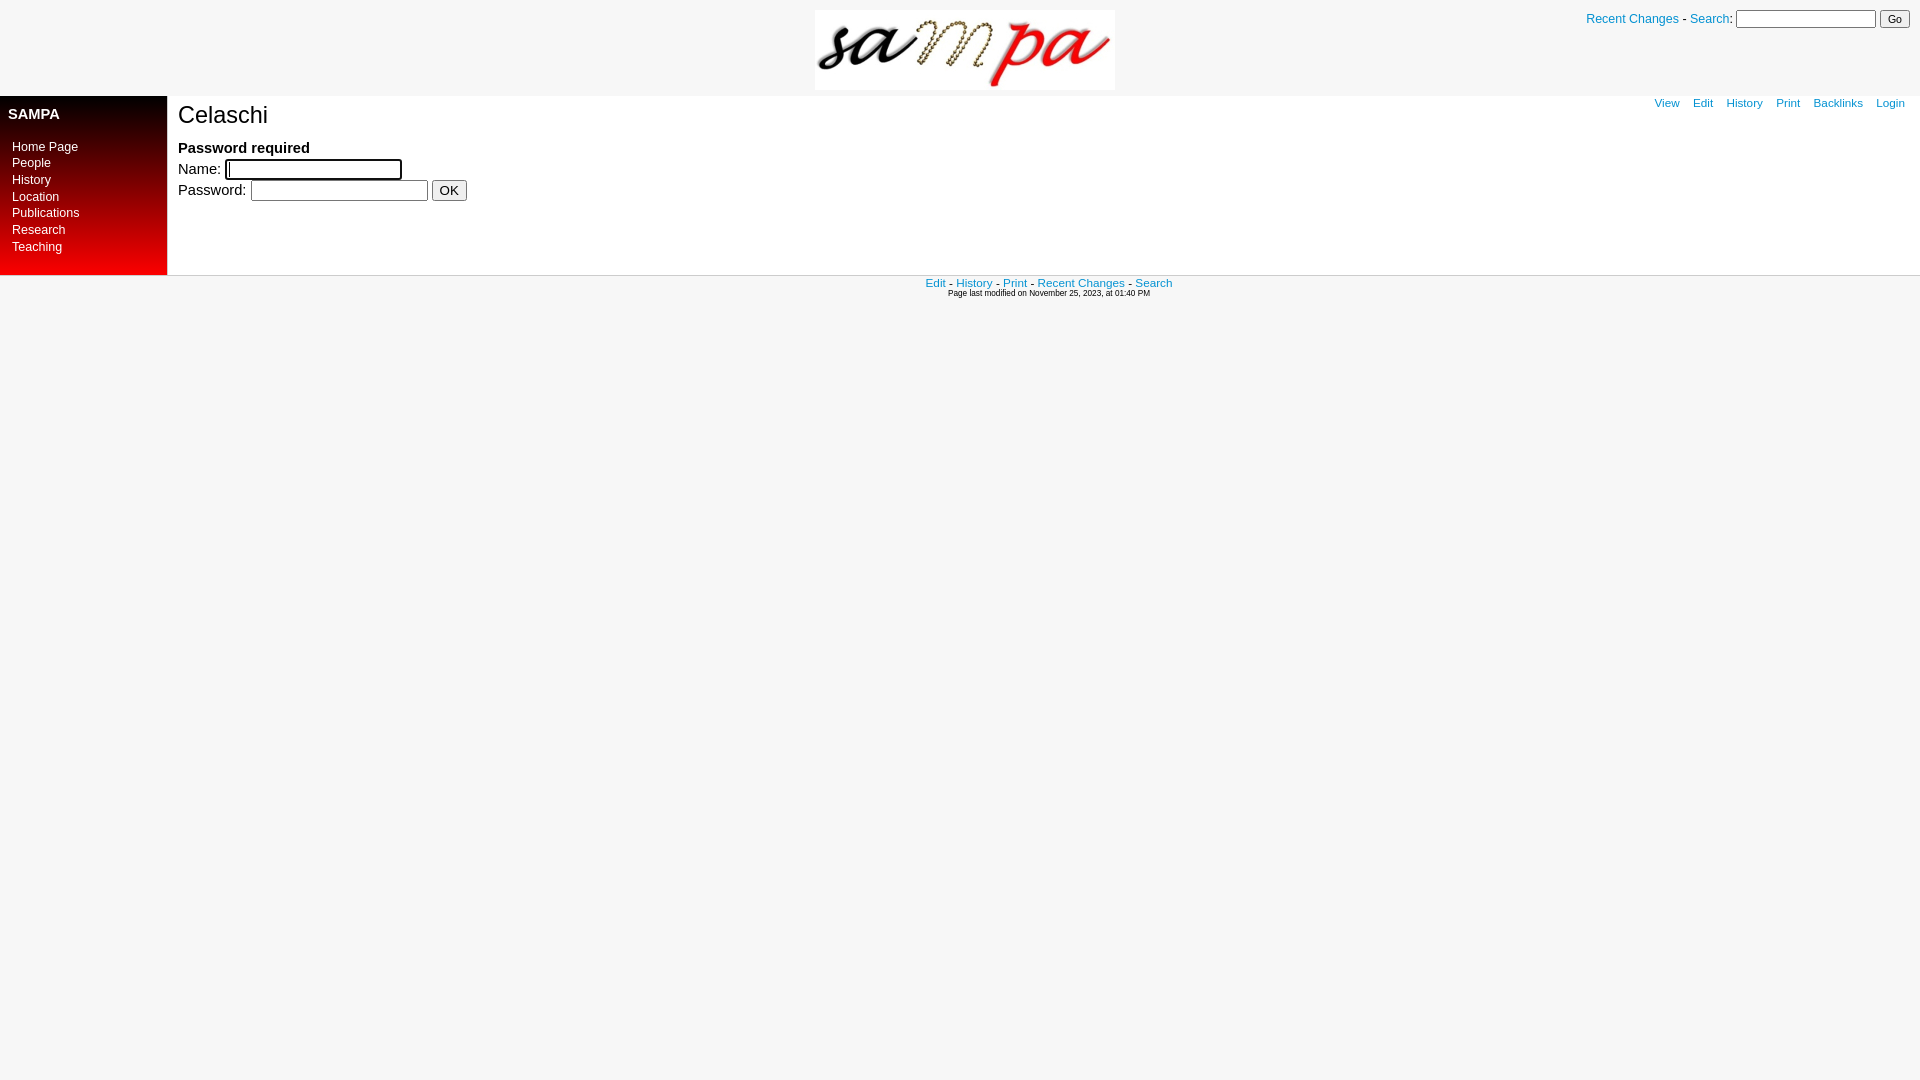 This screenshot has width=1920, height=1080. What do you see at coordinates (1710, 19) in the screenshot?
I see `Search` at bounding box center [1710, 19].